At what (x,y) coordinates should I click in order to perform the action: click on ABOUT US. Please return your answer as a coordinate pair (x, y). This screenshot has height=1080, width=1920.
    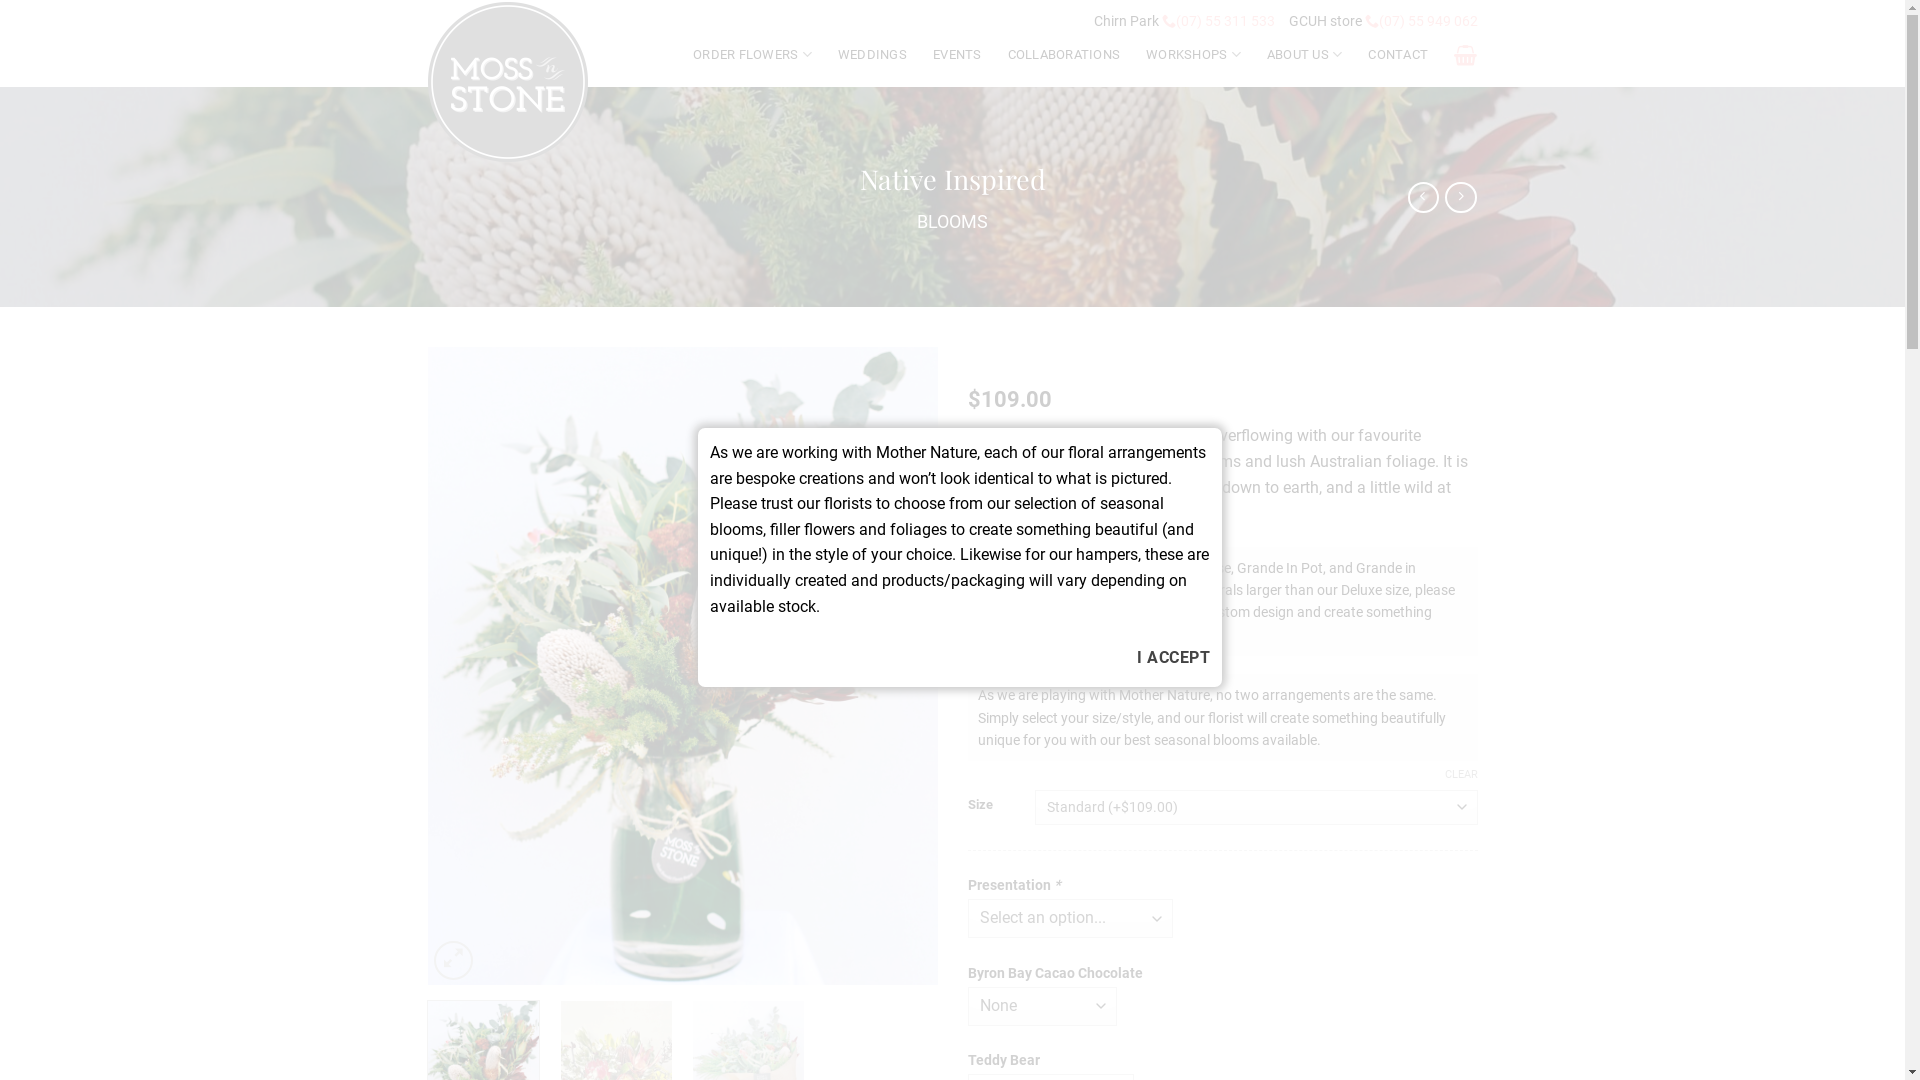
    Looking at the image, I should click on (1305, 54).